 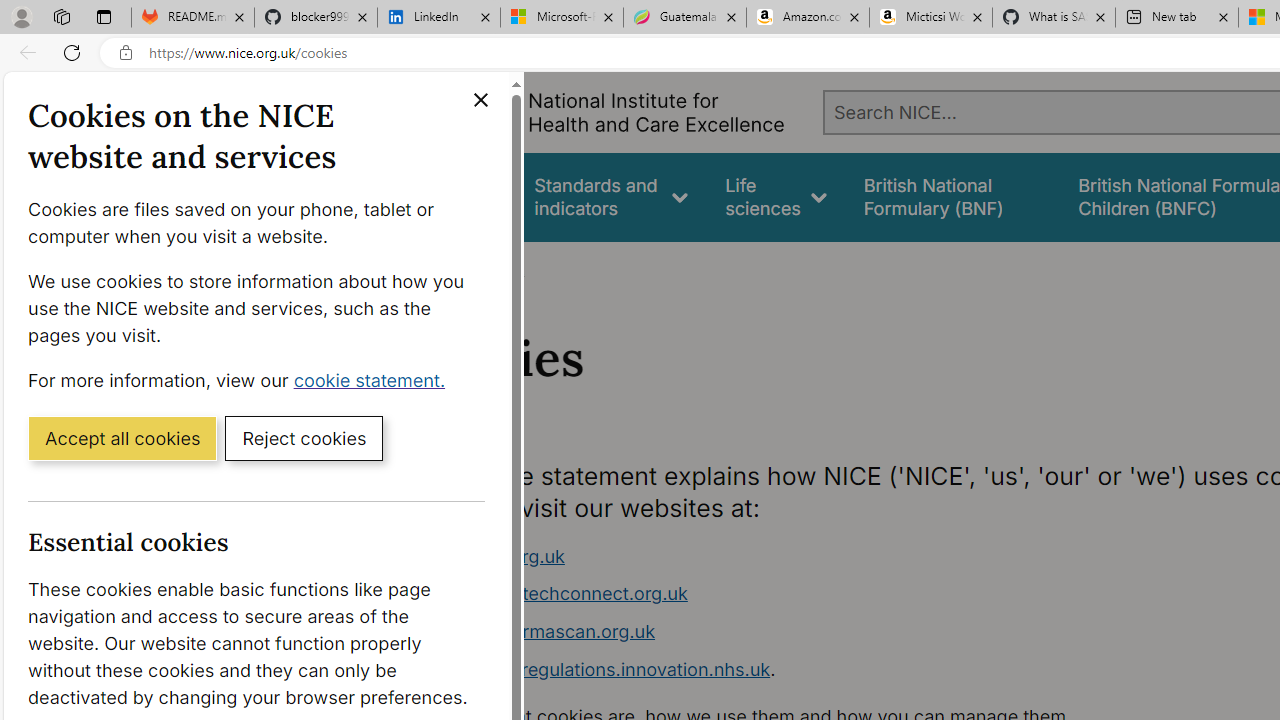 What do you see at coordinates (796, 594) in the screenshot?
I see `www.healthtechconnect.org.uk` at bounding box center [796, 594].